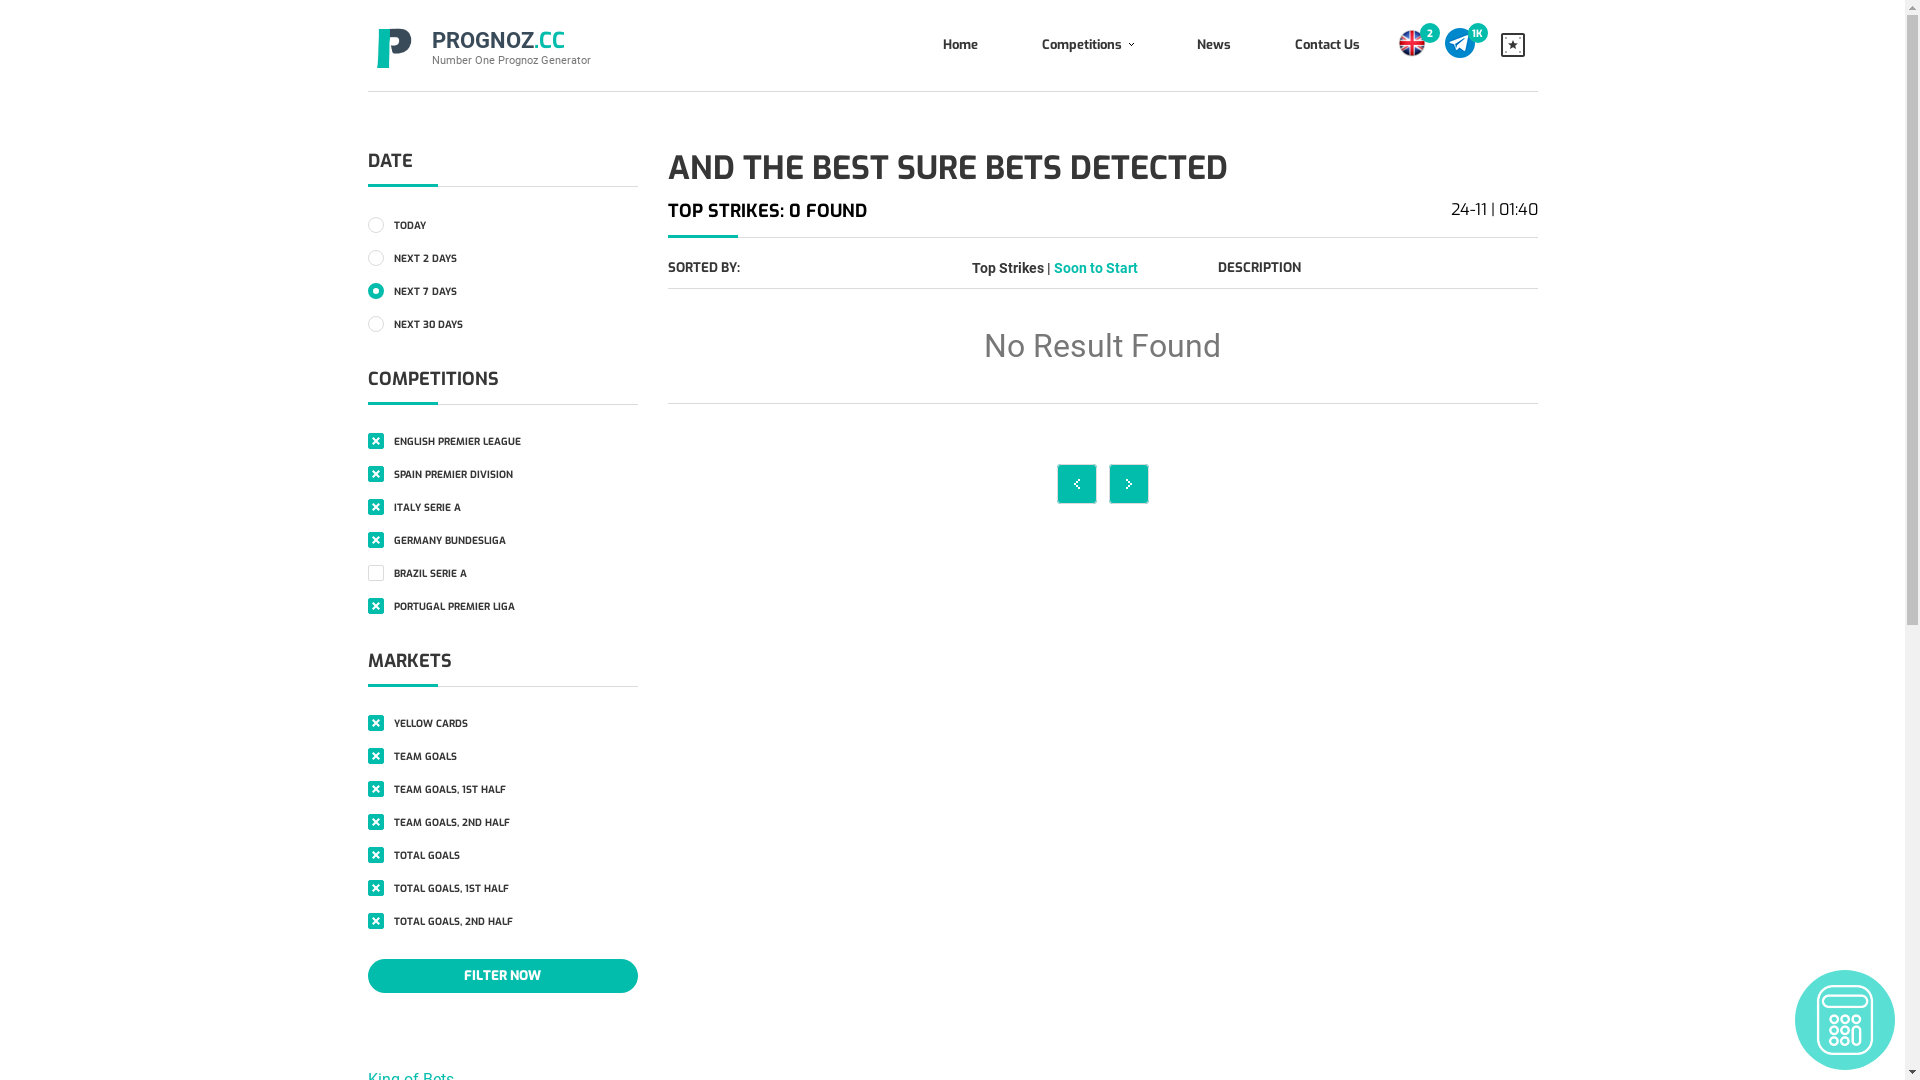 This screenshot has width=1920, height=1080. Describe the element at coordinates (503, 224) in the screenshot. I see `TODAY` at that location.